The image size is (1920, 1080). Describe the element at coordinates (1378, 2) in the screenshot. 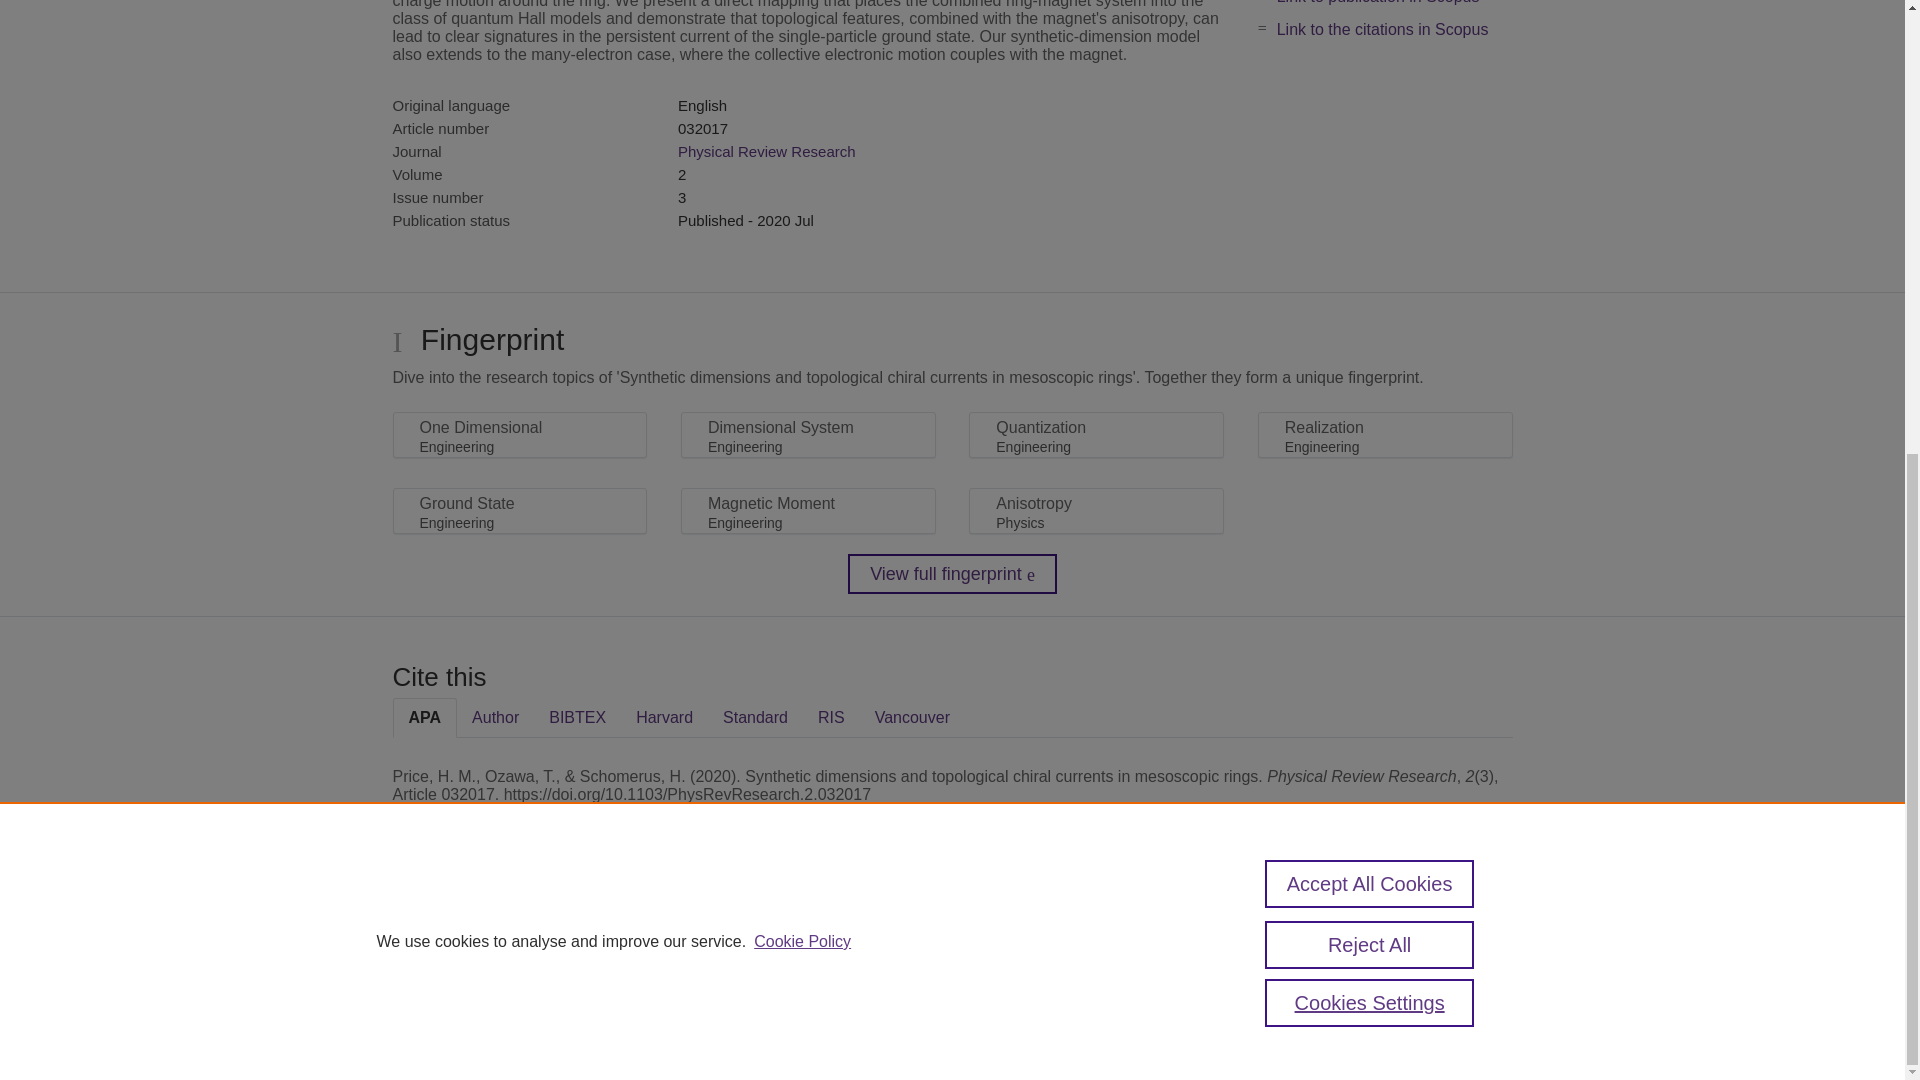

I see `Link to publication in Scopus` at that location.